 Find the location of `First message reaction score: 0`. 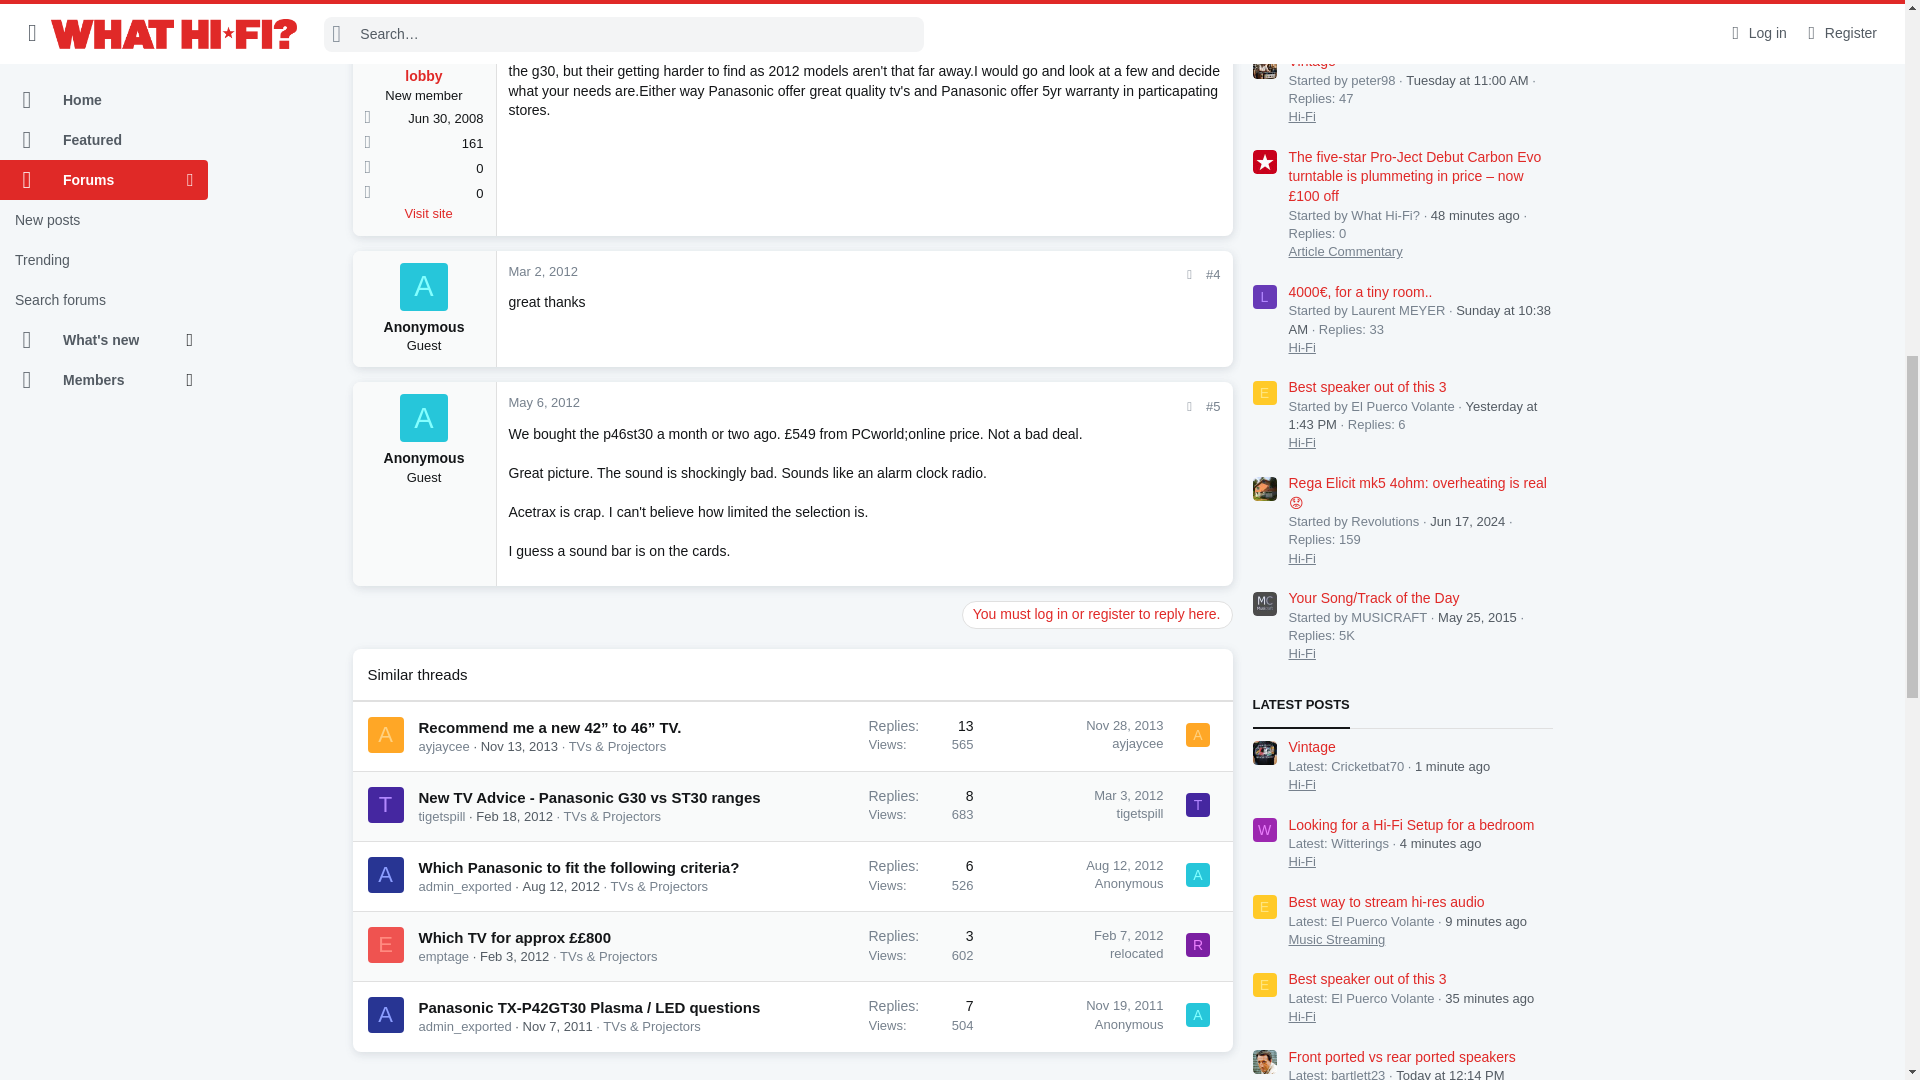

First message reaction score: 0 is located at coordinates (921, 736).